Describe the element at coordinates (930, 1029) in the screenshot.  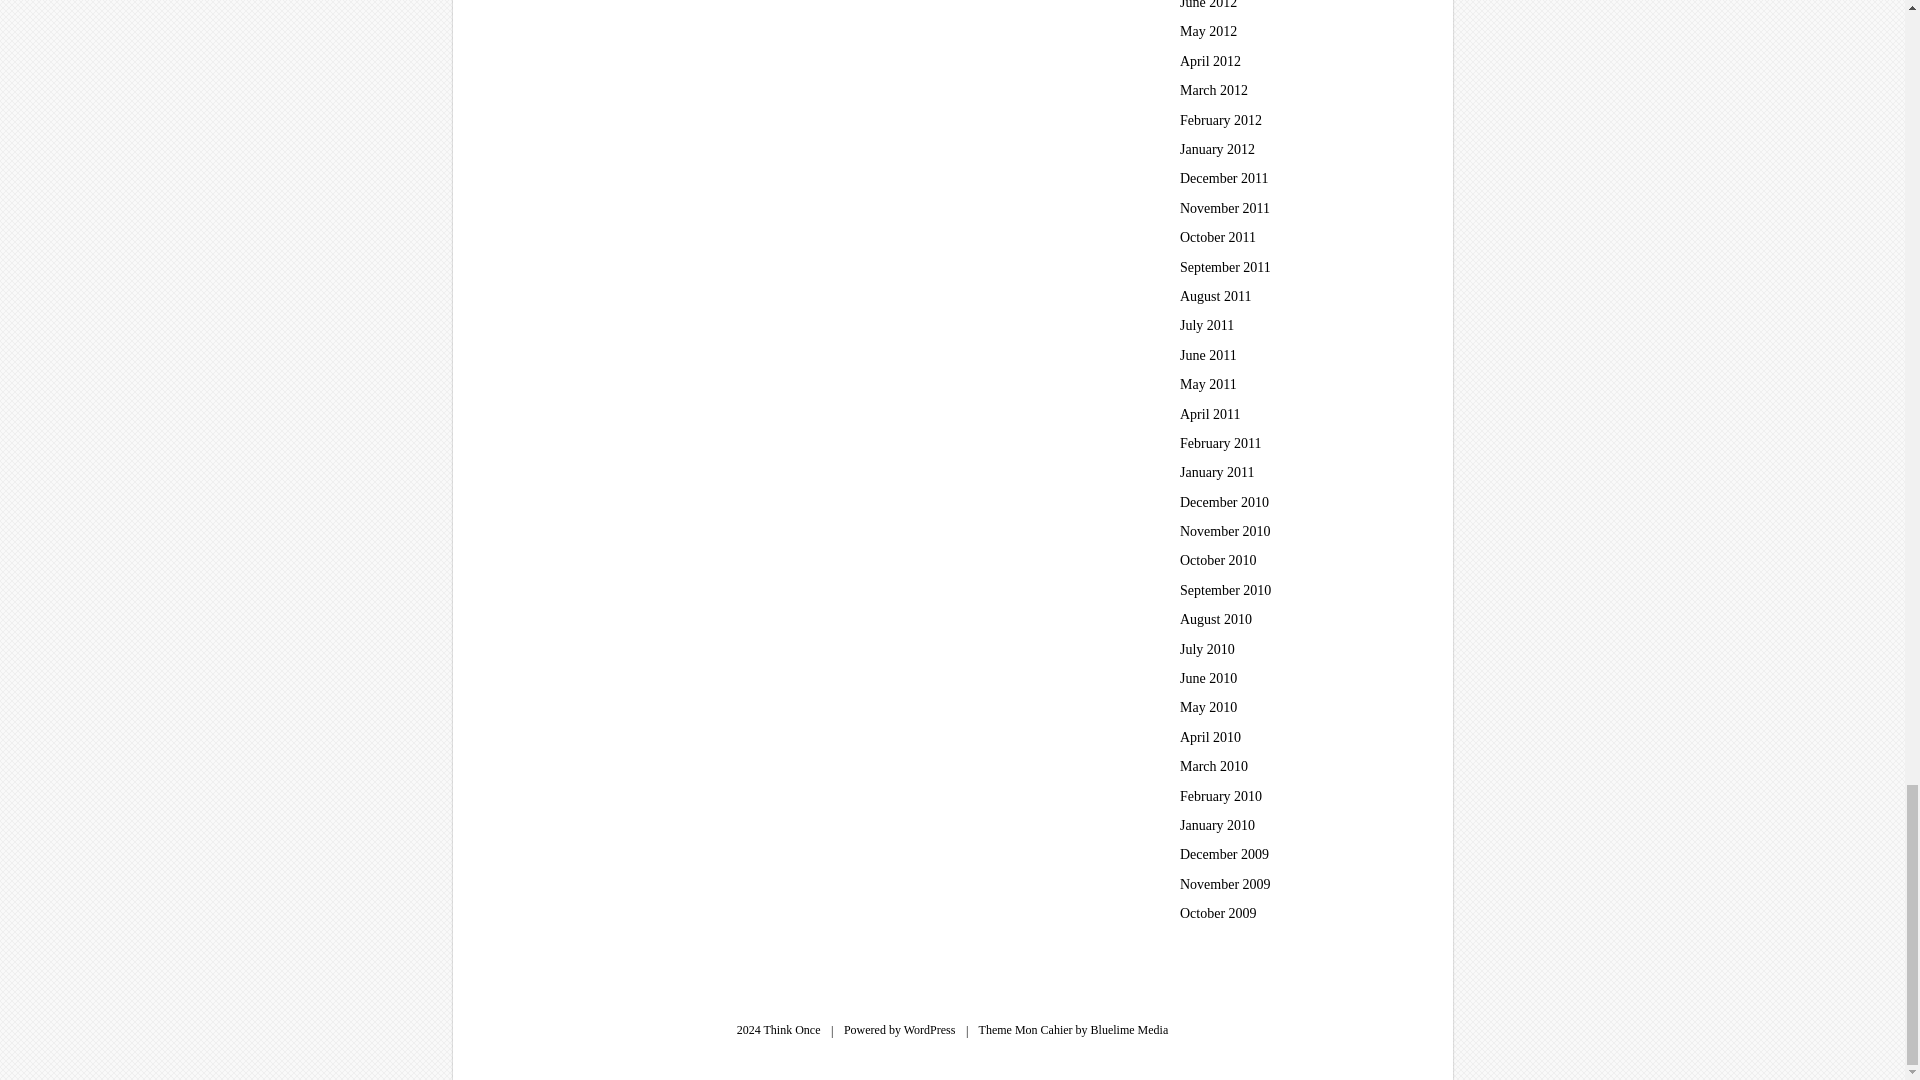
I see `Semantic Personal Publishing Platform` at that location.